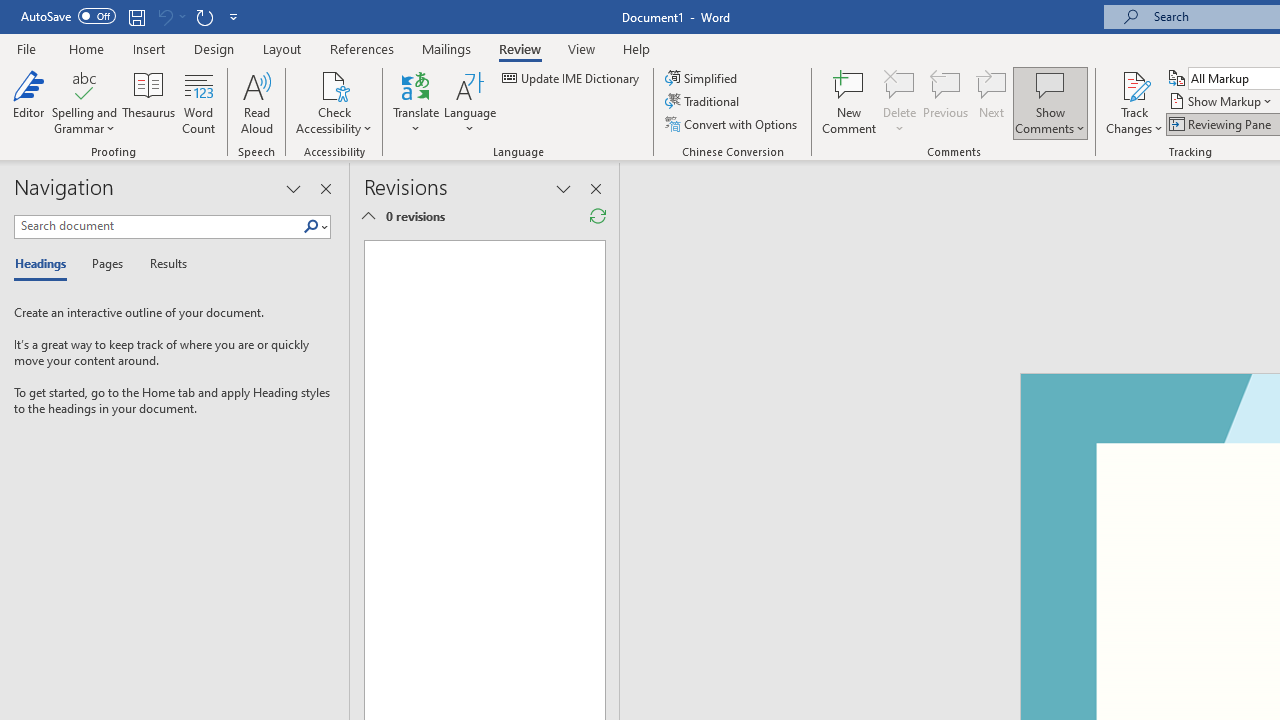 The height and width of the screenshot is (720, 1280). What do you see at coordinates (1222, 102) in the screenshot?
I see `Show Markup` at bounding box center [1222, 102].